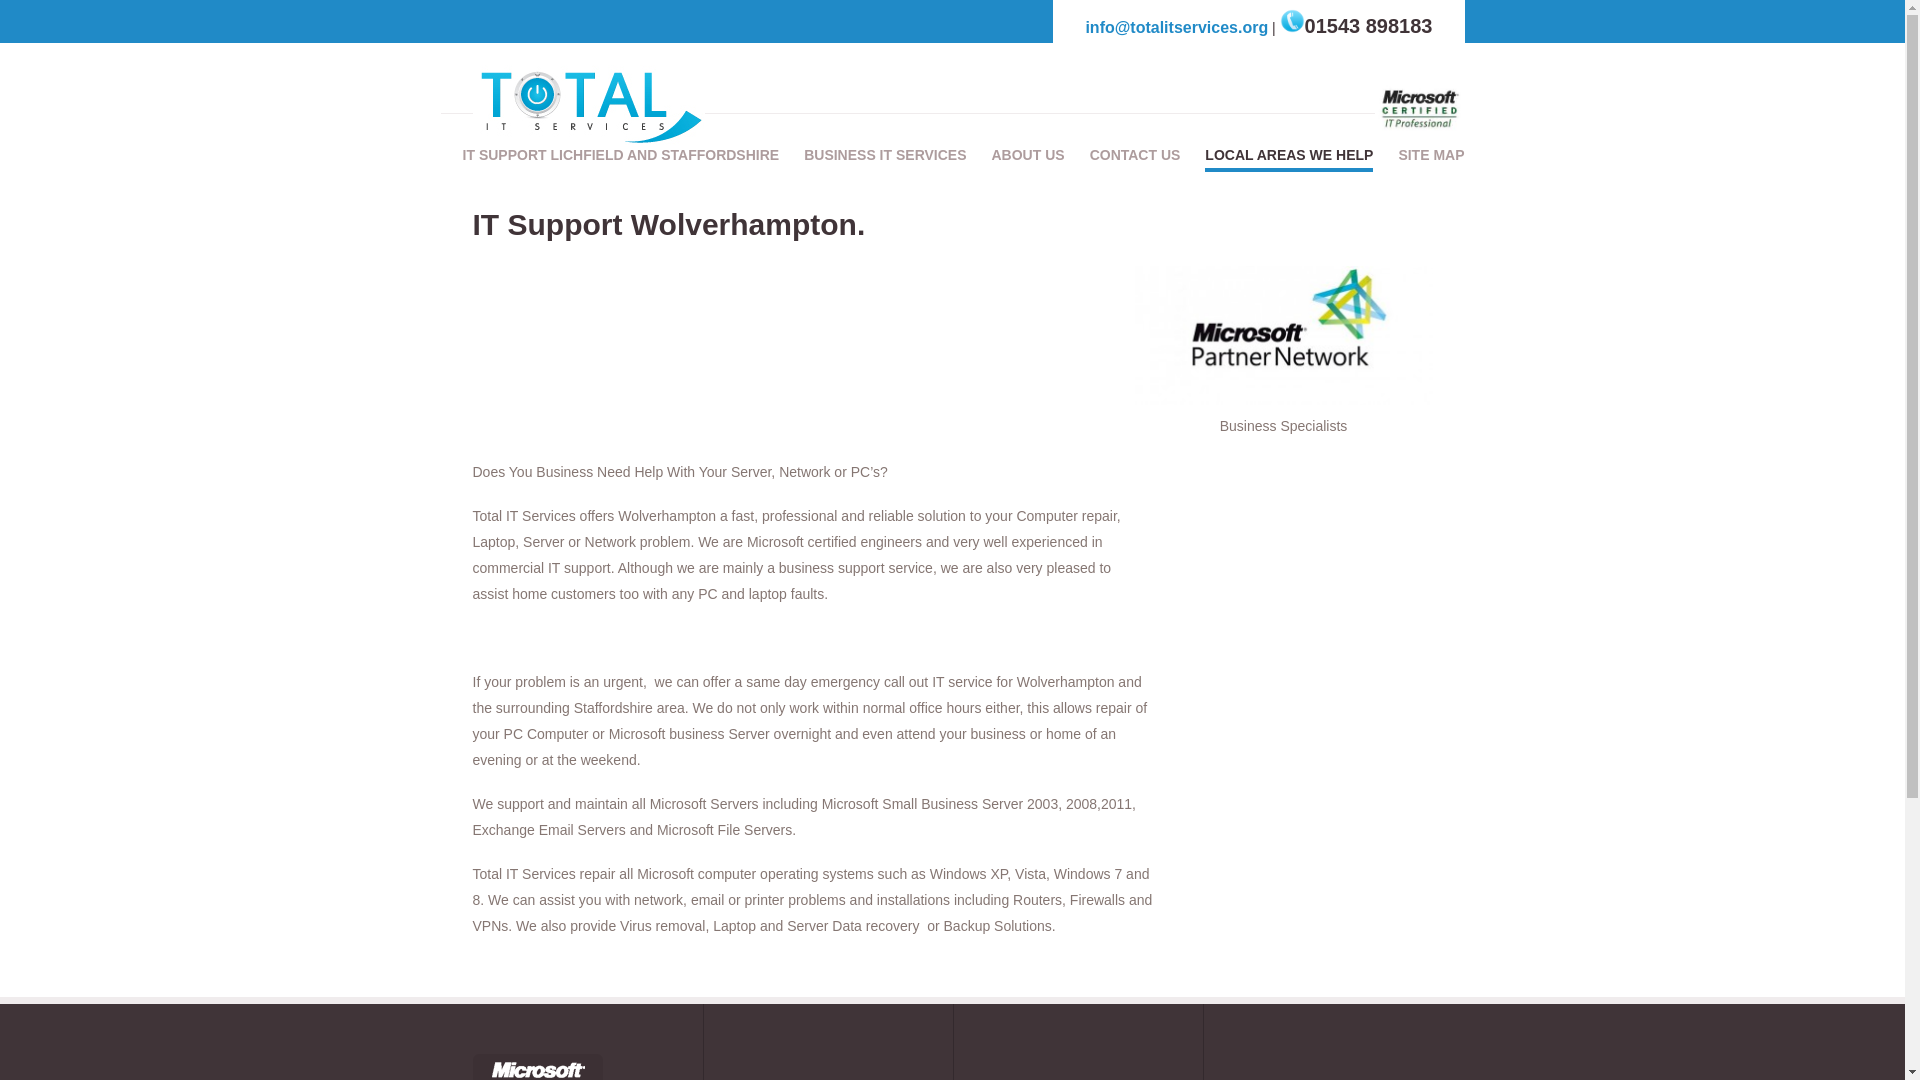 This screenshot has width=1920, height=1080. I want to click on SITE MAP, so click(1430, 155).